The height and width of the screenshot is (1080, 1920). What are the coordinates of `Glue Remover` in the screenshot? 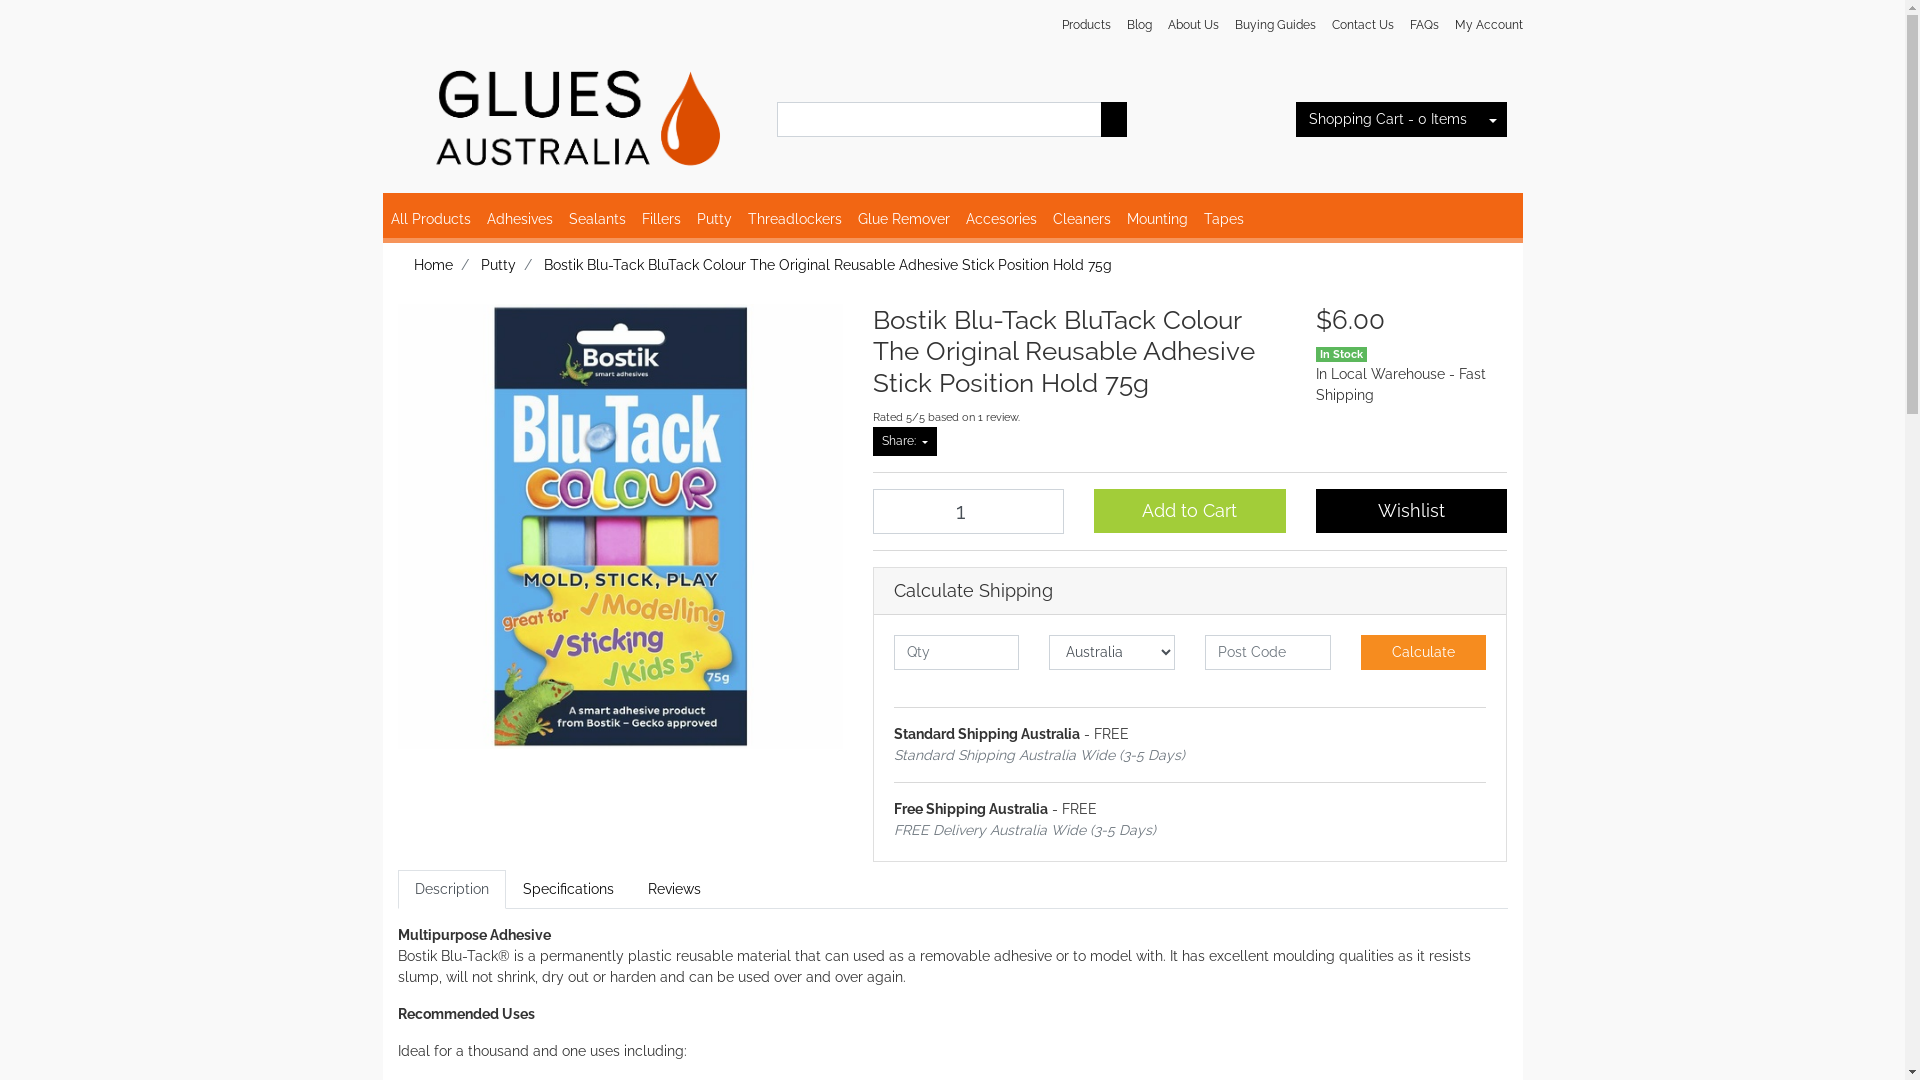 It's located at (904, 220).